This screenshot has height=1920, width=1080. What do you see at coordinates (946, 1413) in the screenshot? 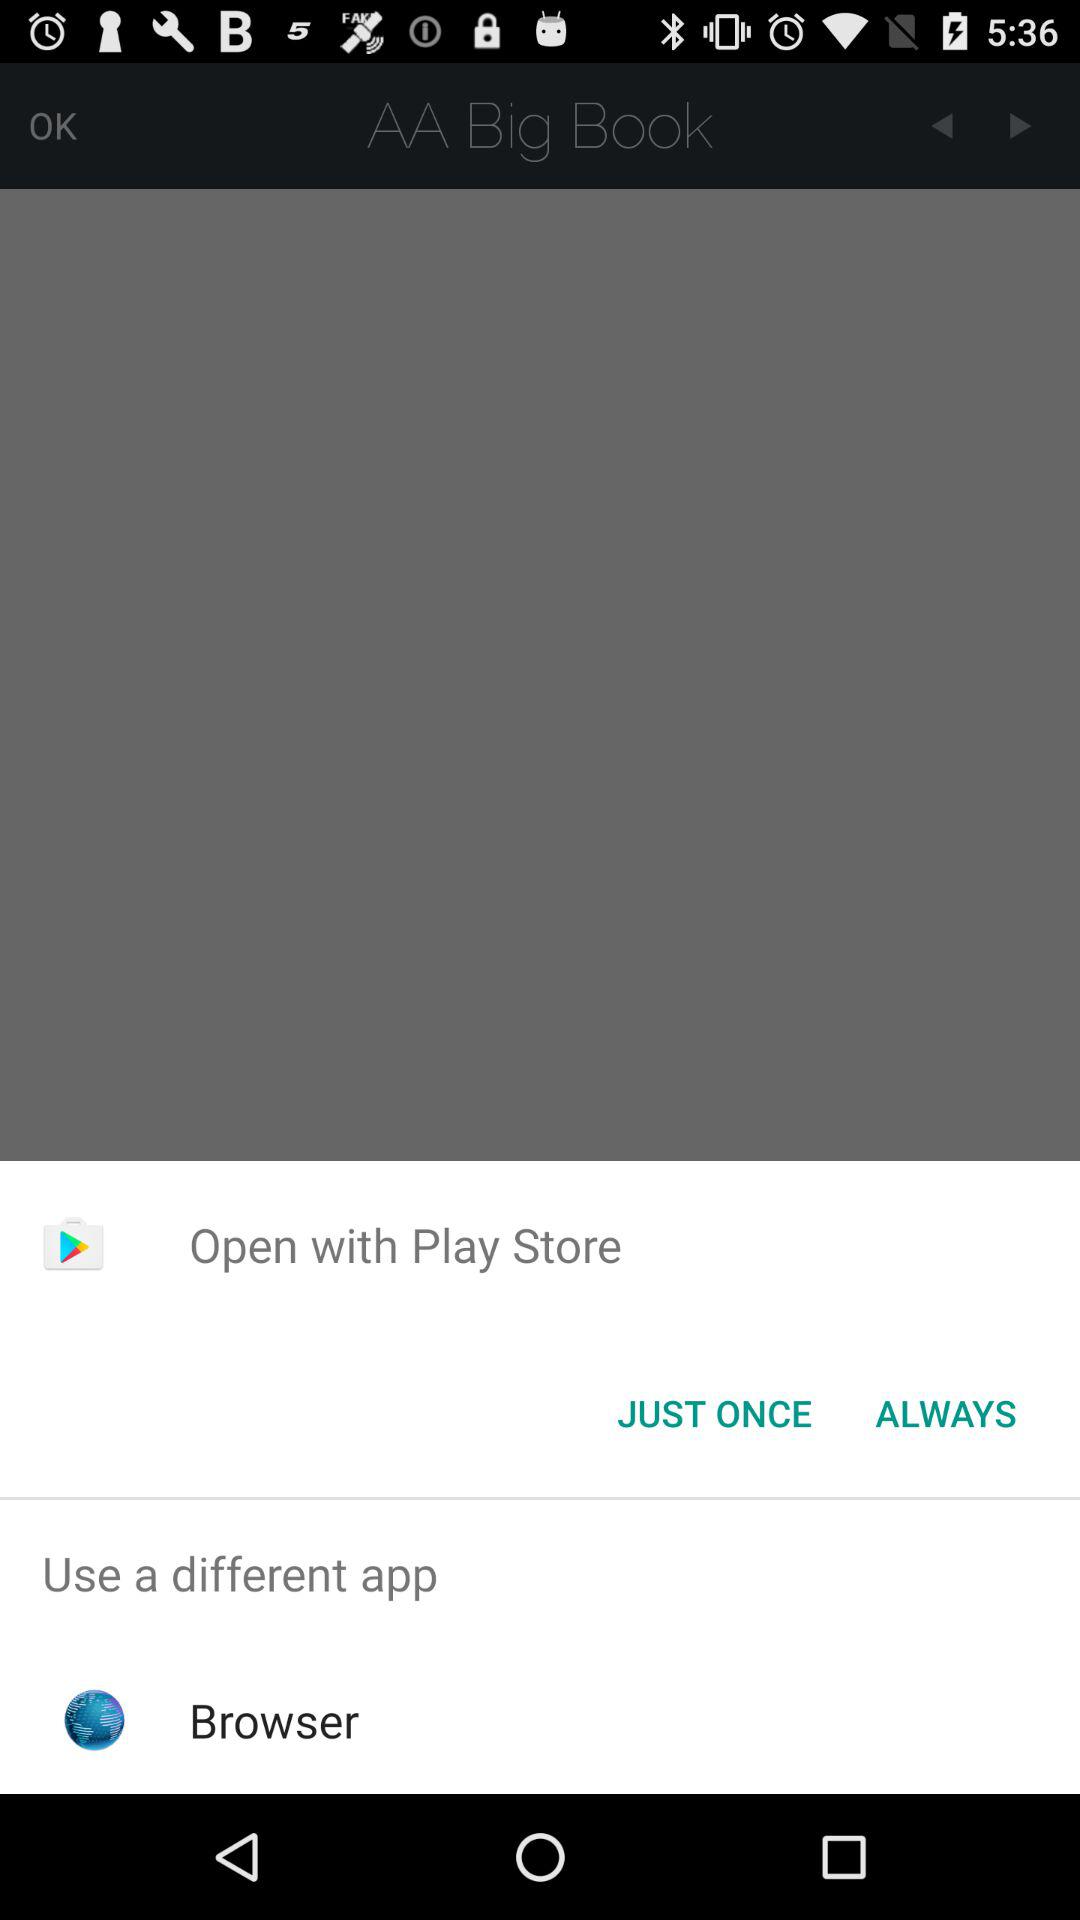
I see `turn off button to the right of the just once button` at bounding box center [946, 1413].